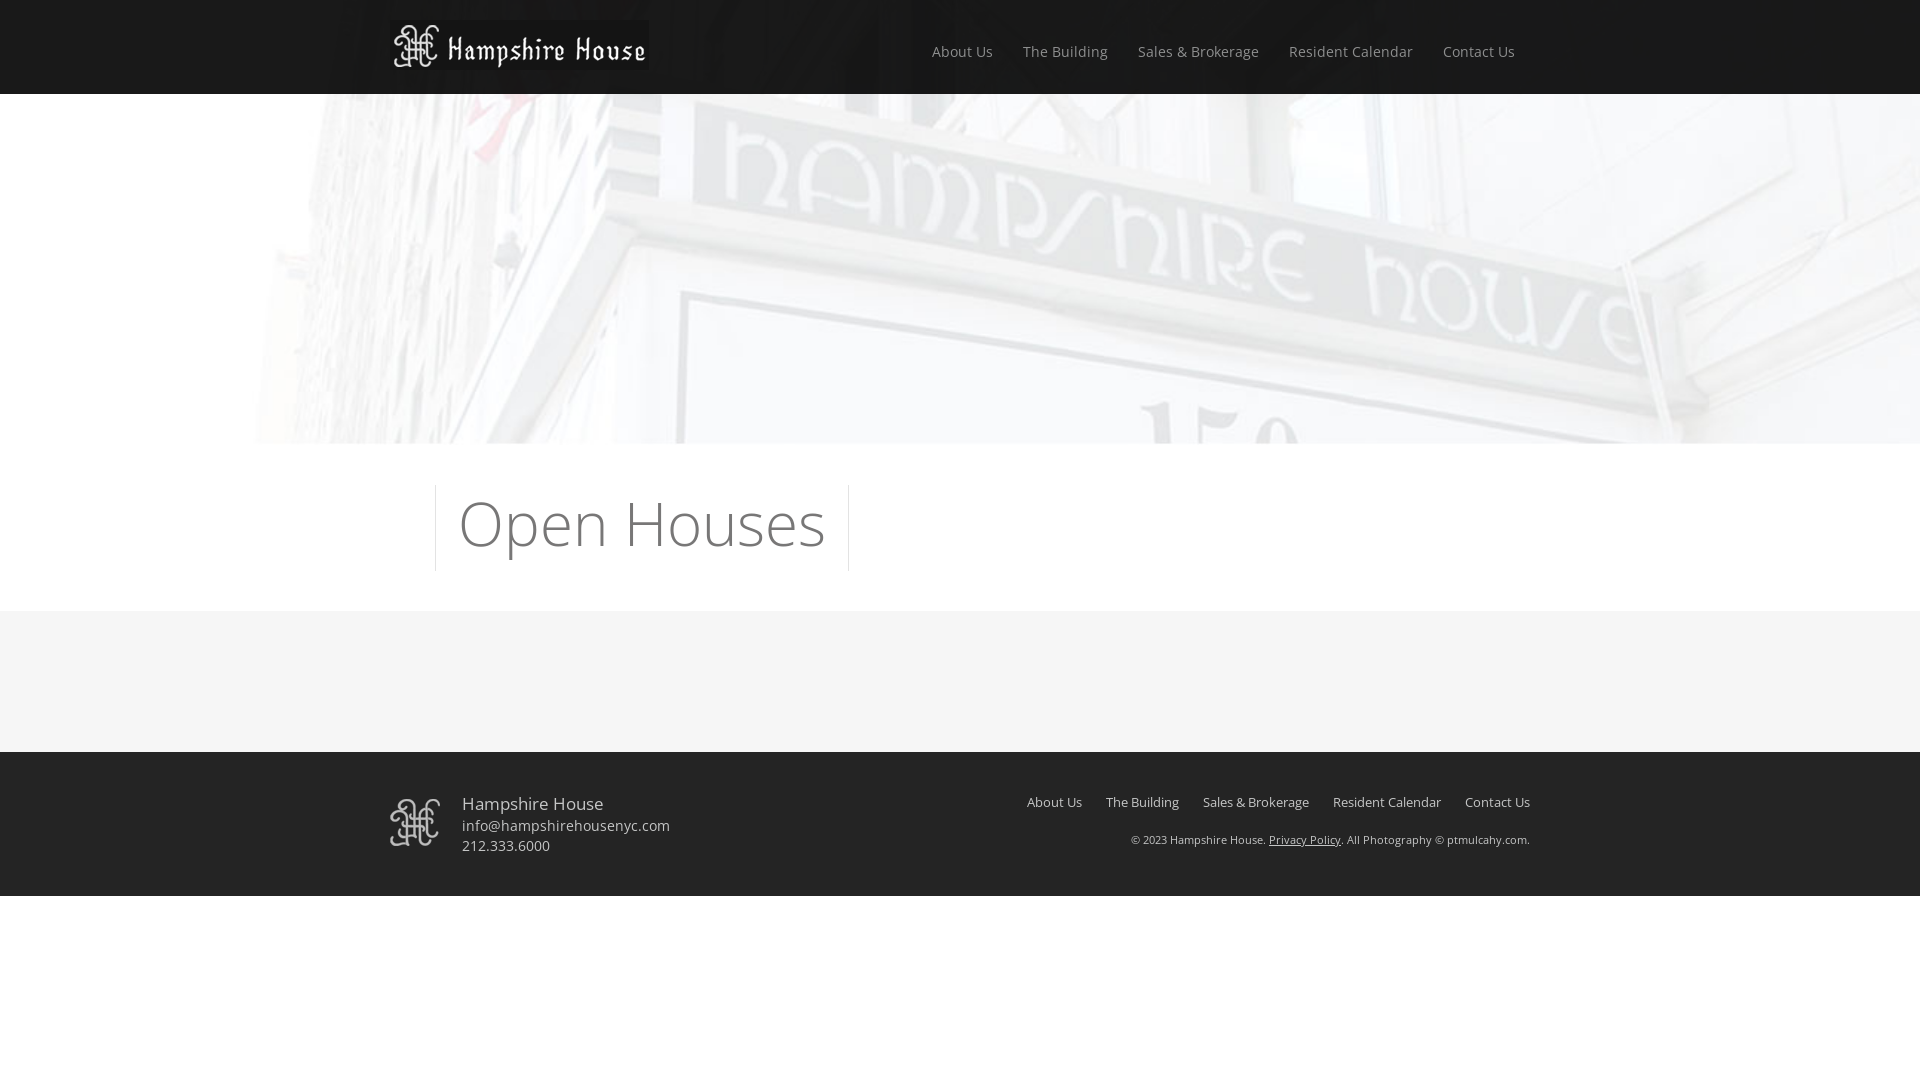 The image size is (1920, 1080). Describe the element at coordinates (1066, 57) in the screenshot. I see `The Building` at that location.